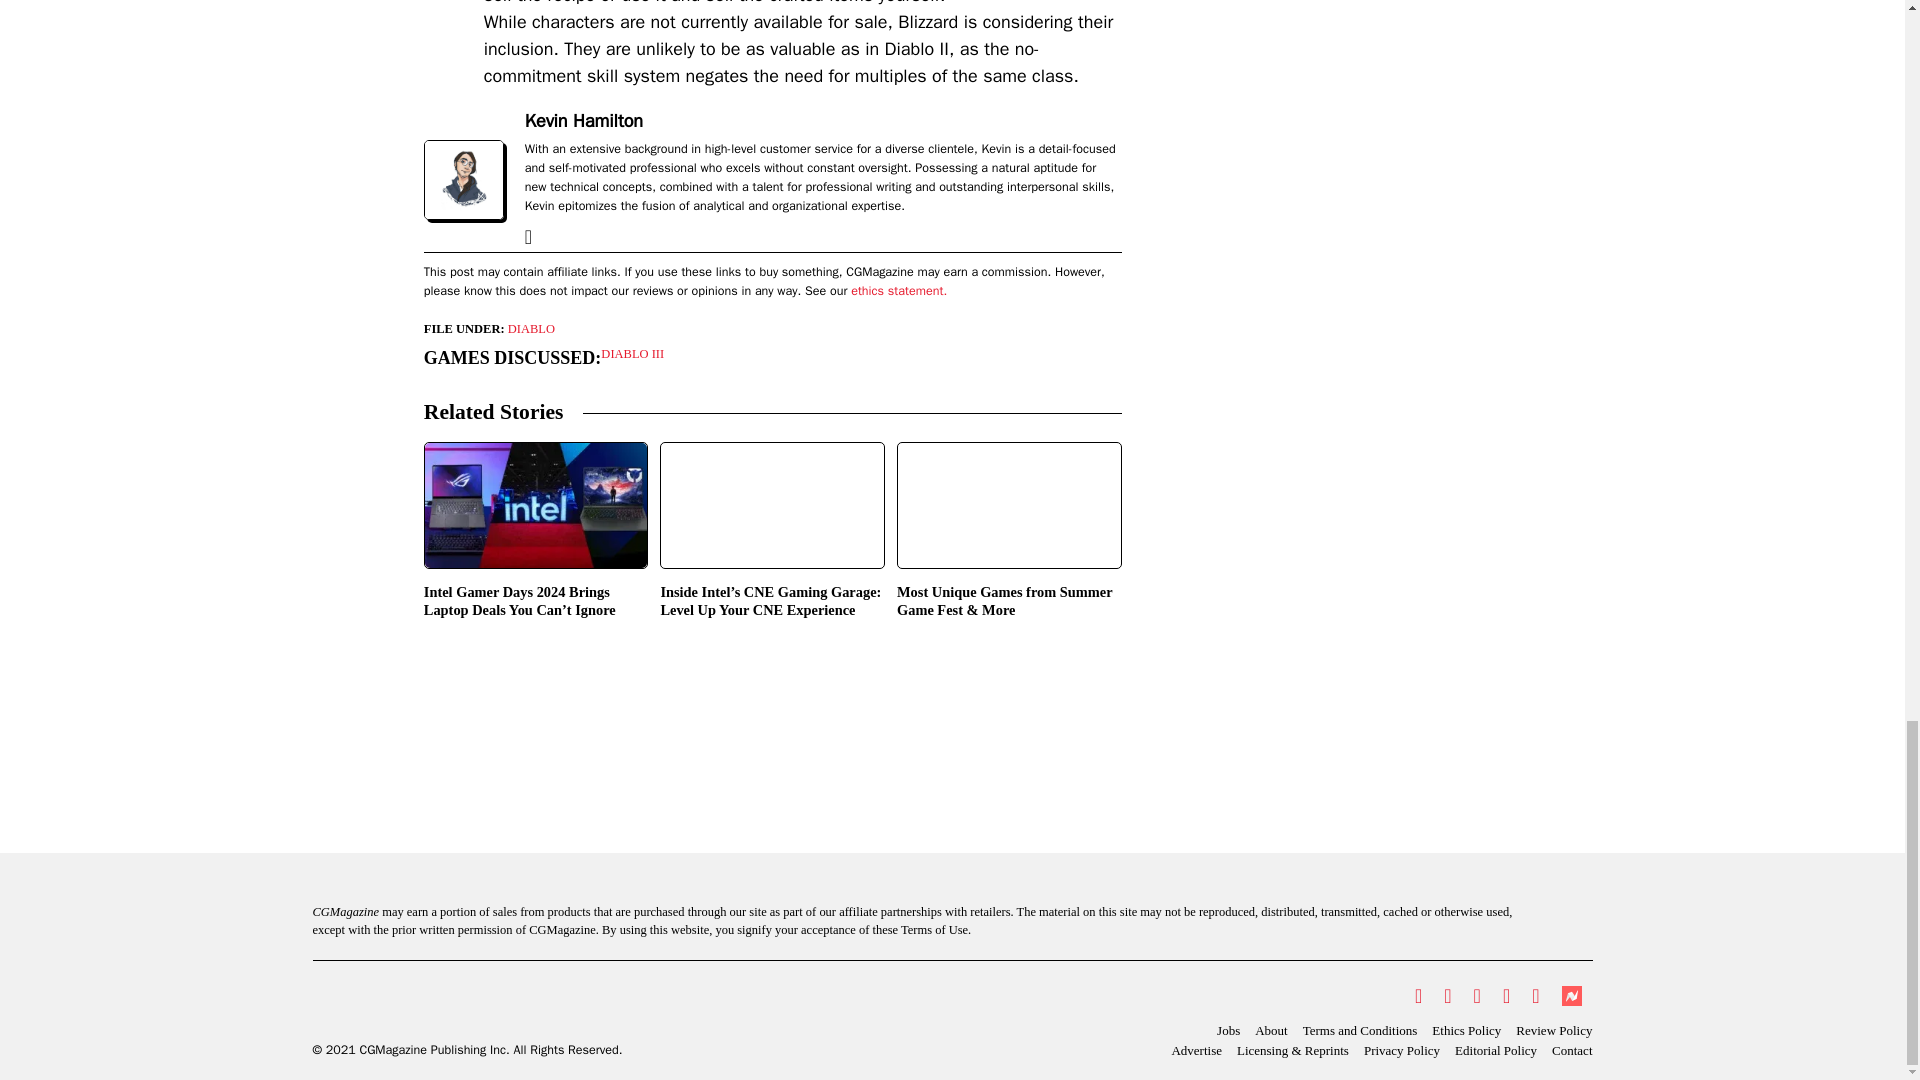  What do you see at coordinates (632, 354) in the screenshot?
I see `Diablo III` at bounding box center [632, 354].